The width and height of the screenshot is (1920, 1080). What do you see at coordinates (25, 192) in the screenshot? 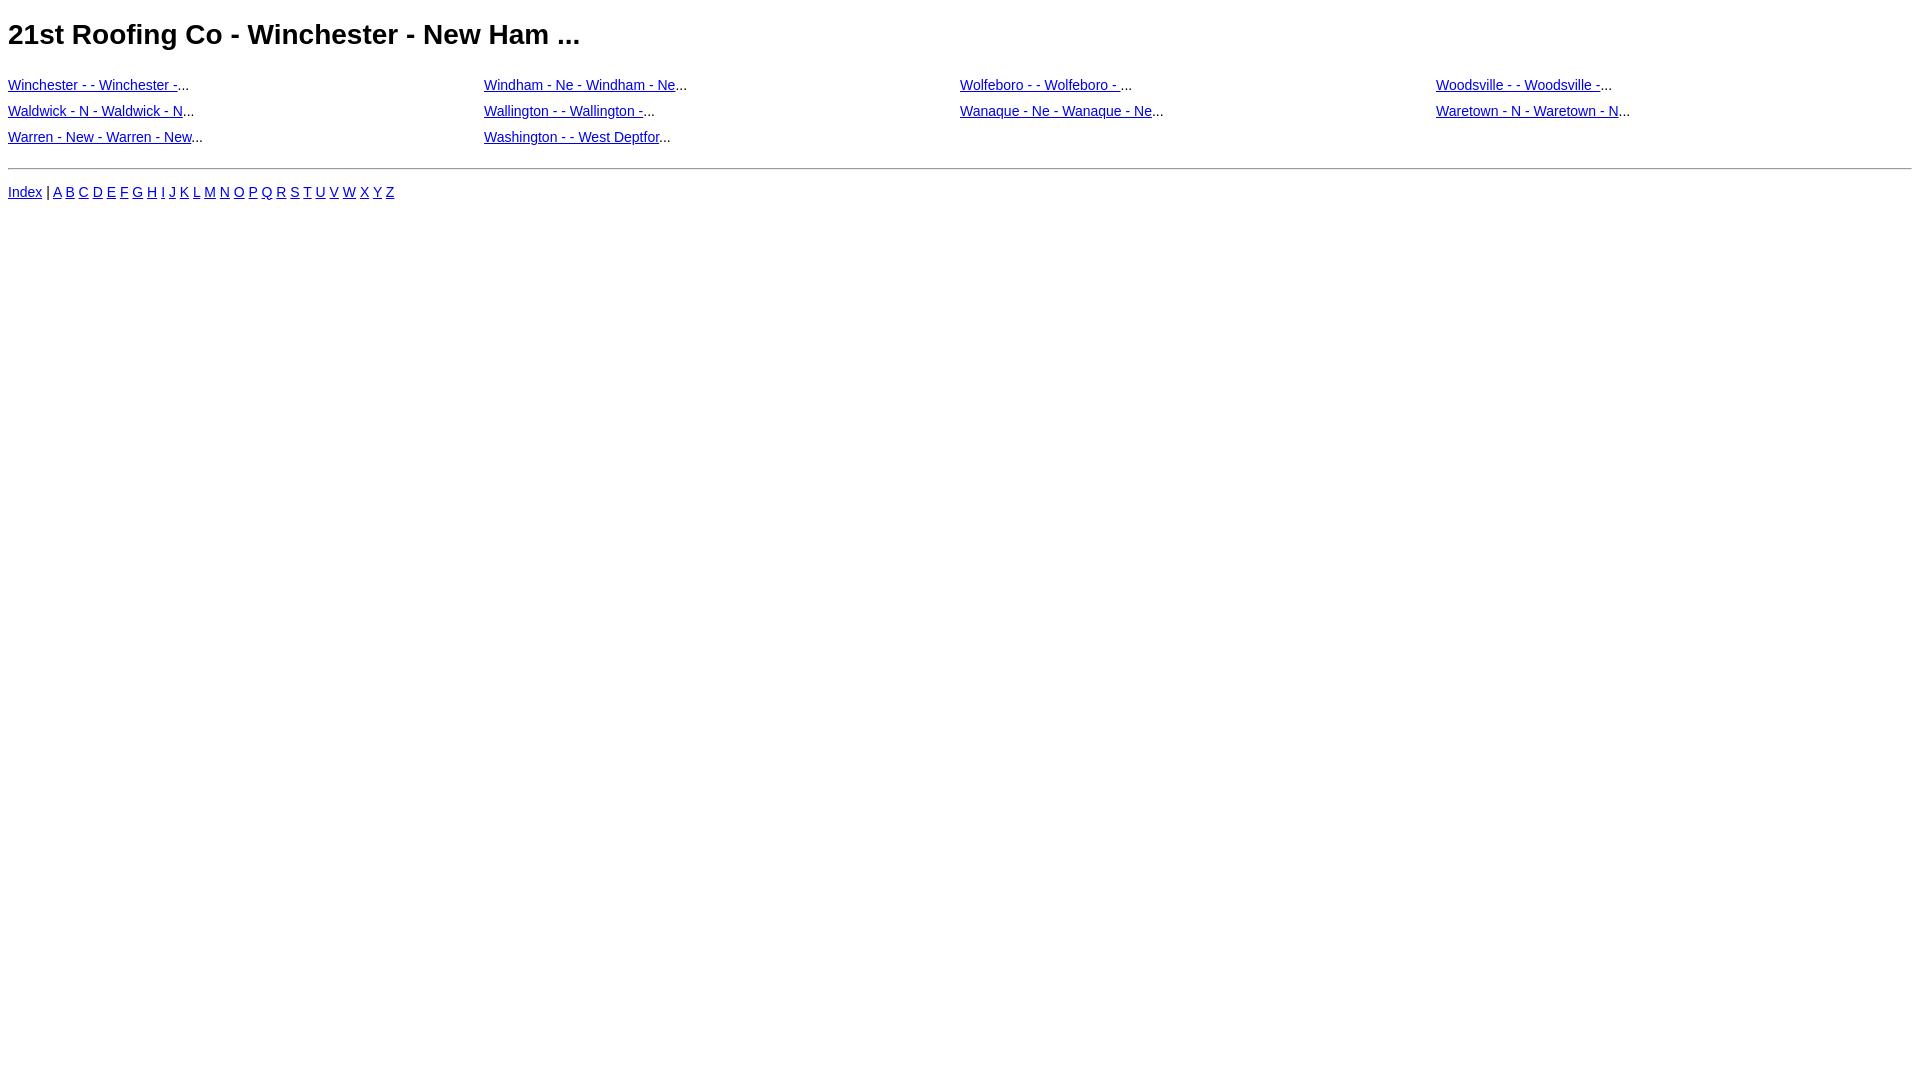
I see `Index` at bounding box center [25, 192].